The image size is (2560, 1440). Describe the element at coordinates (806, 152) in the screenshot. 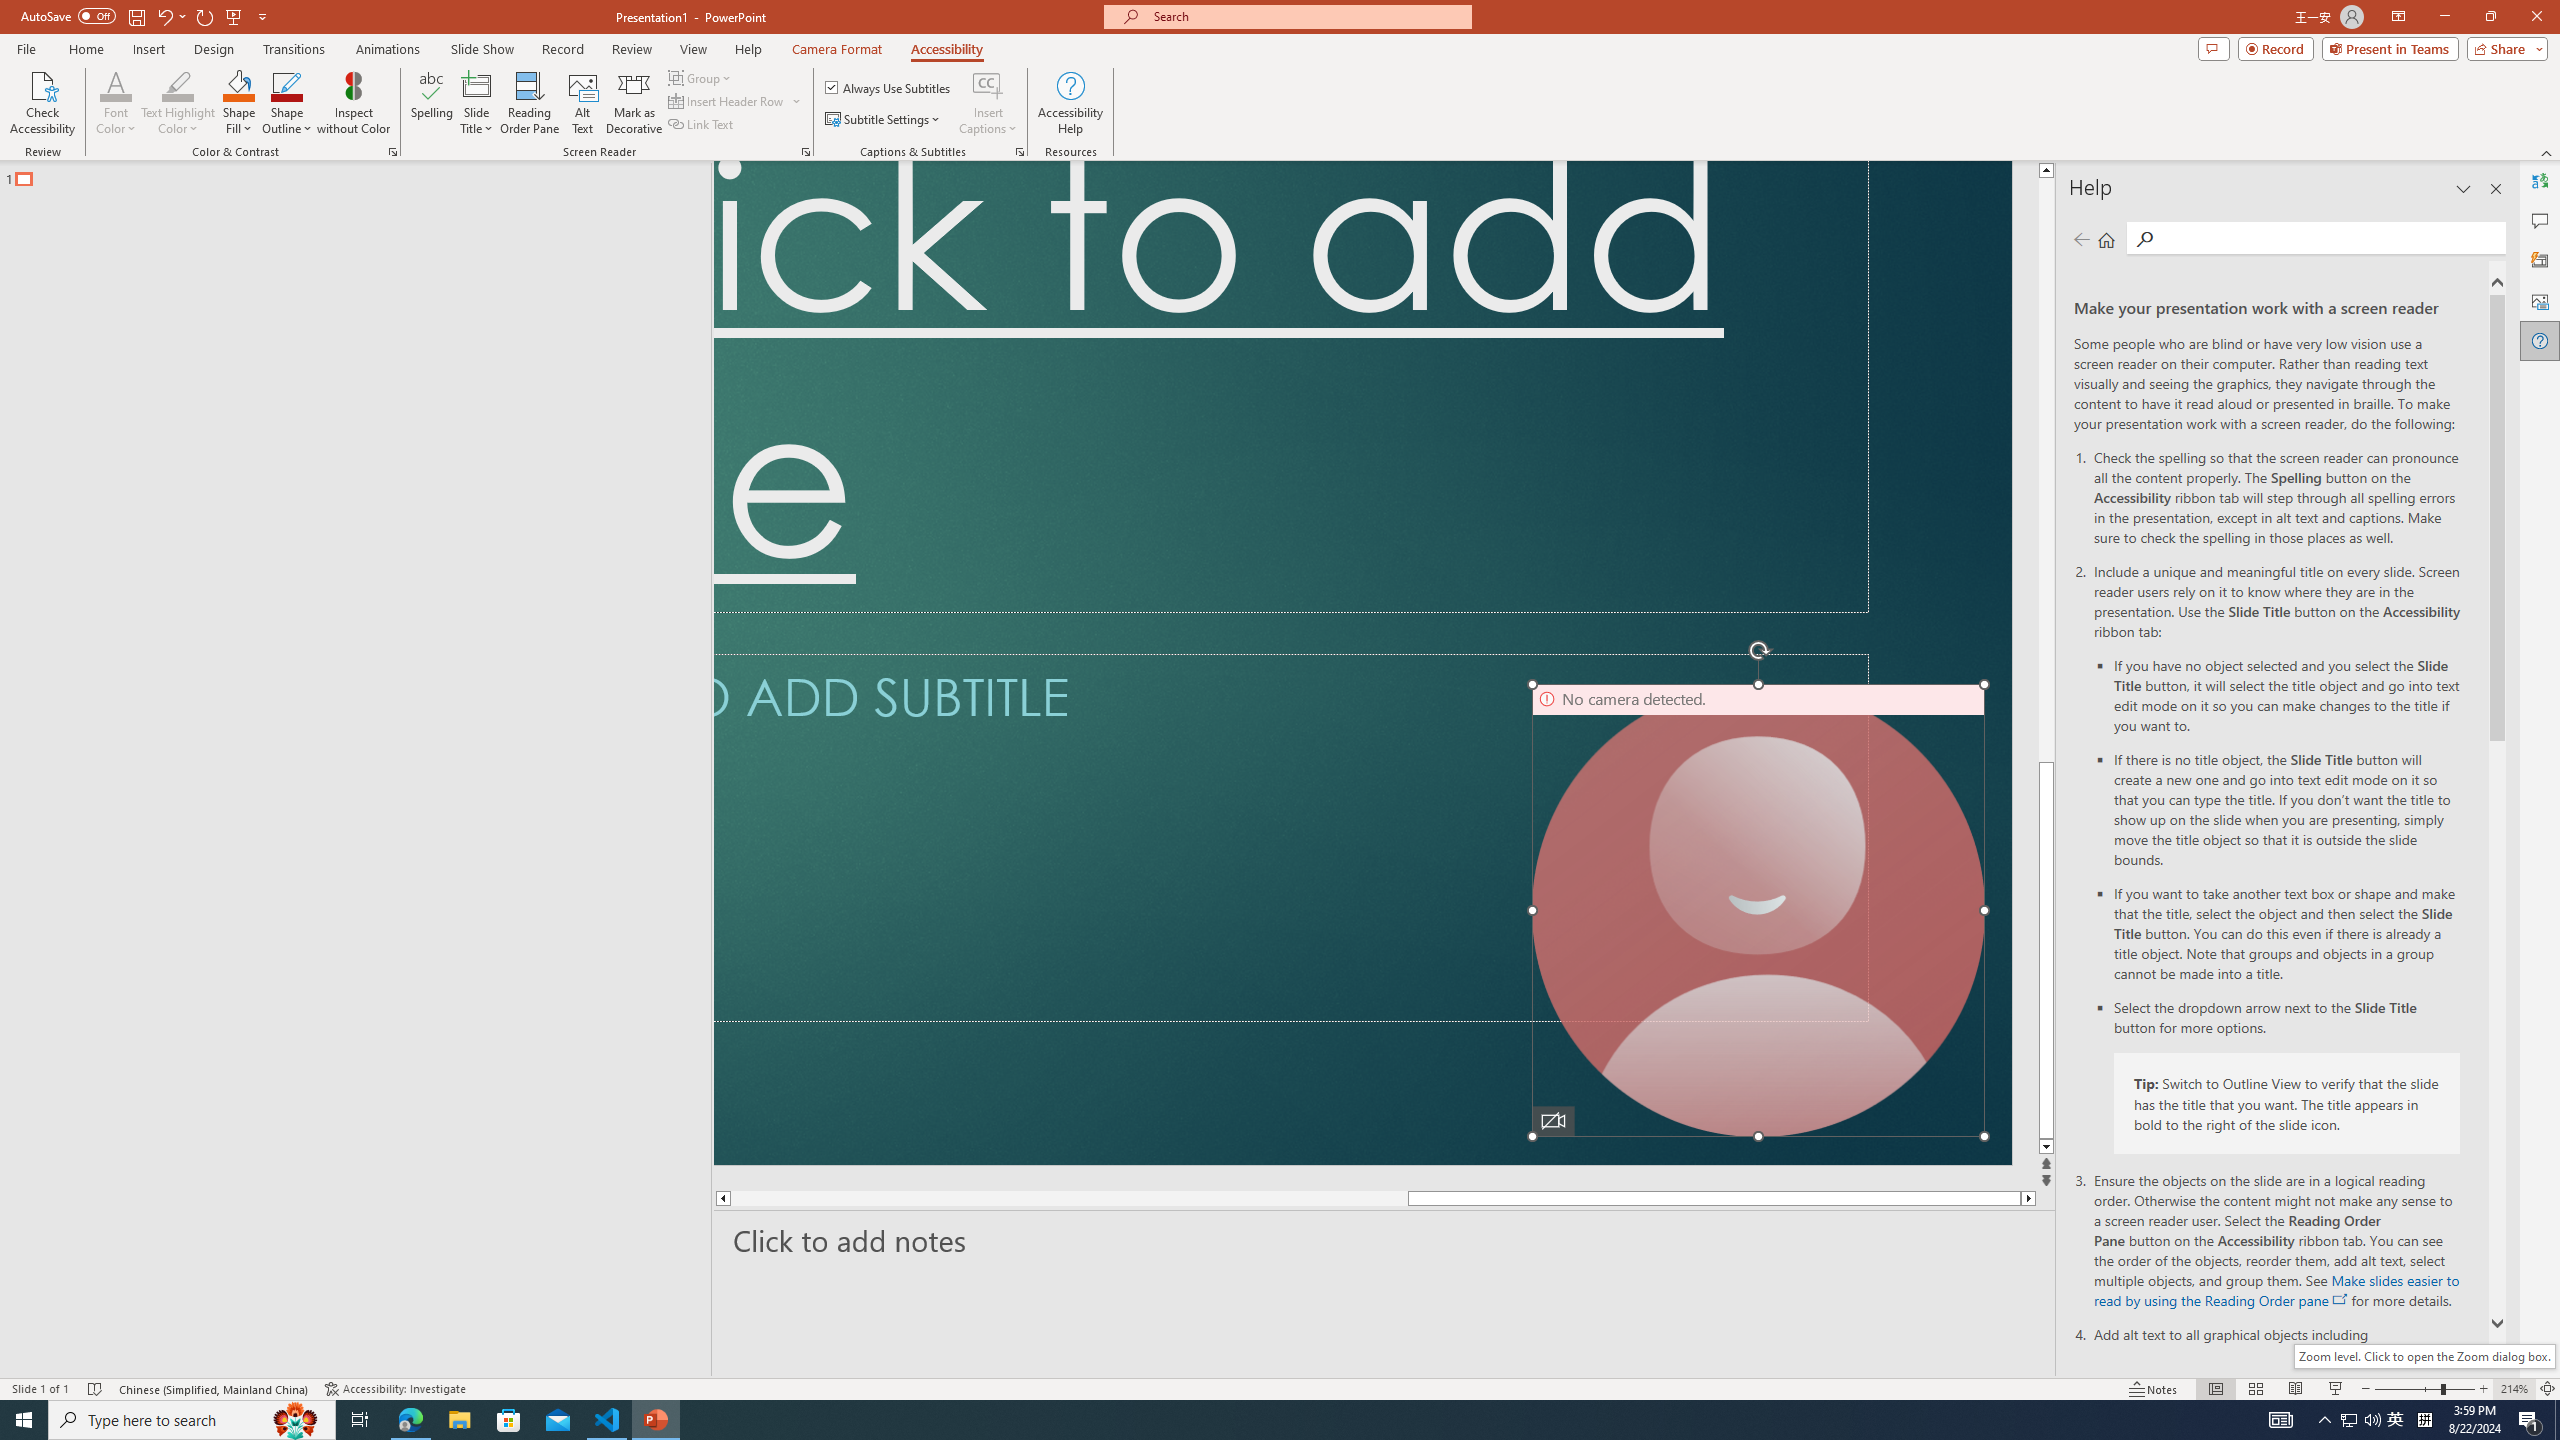

I see `Screen Reader` at that location.